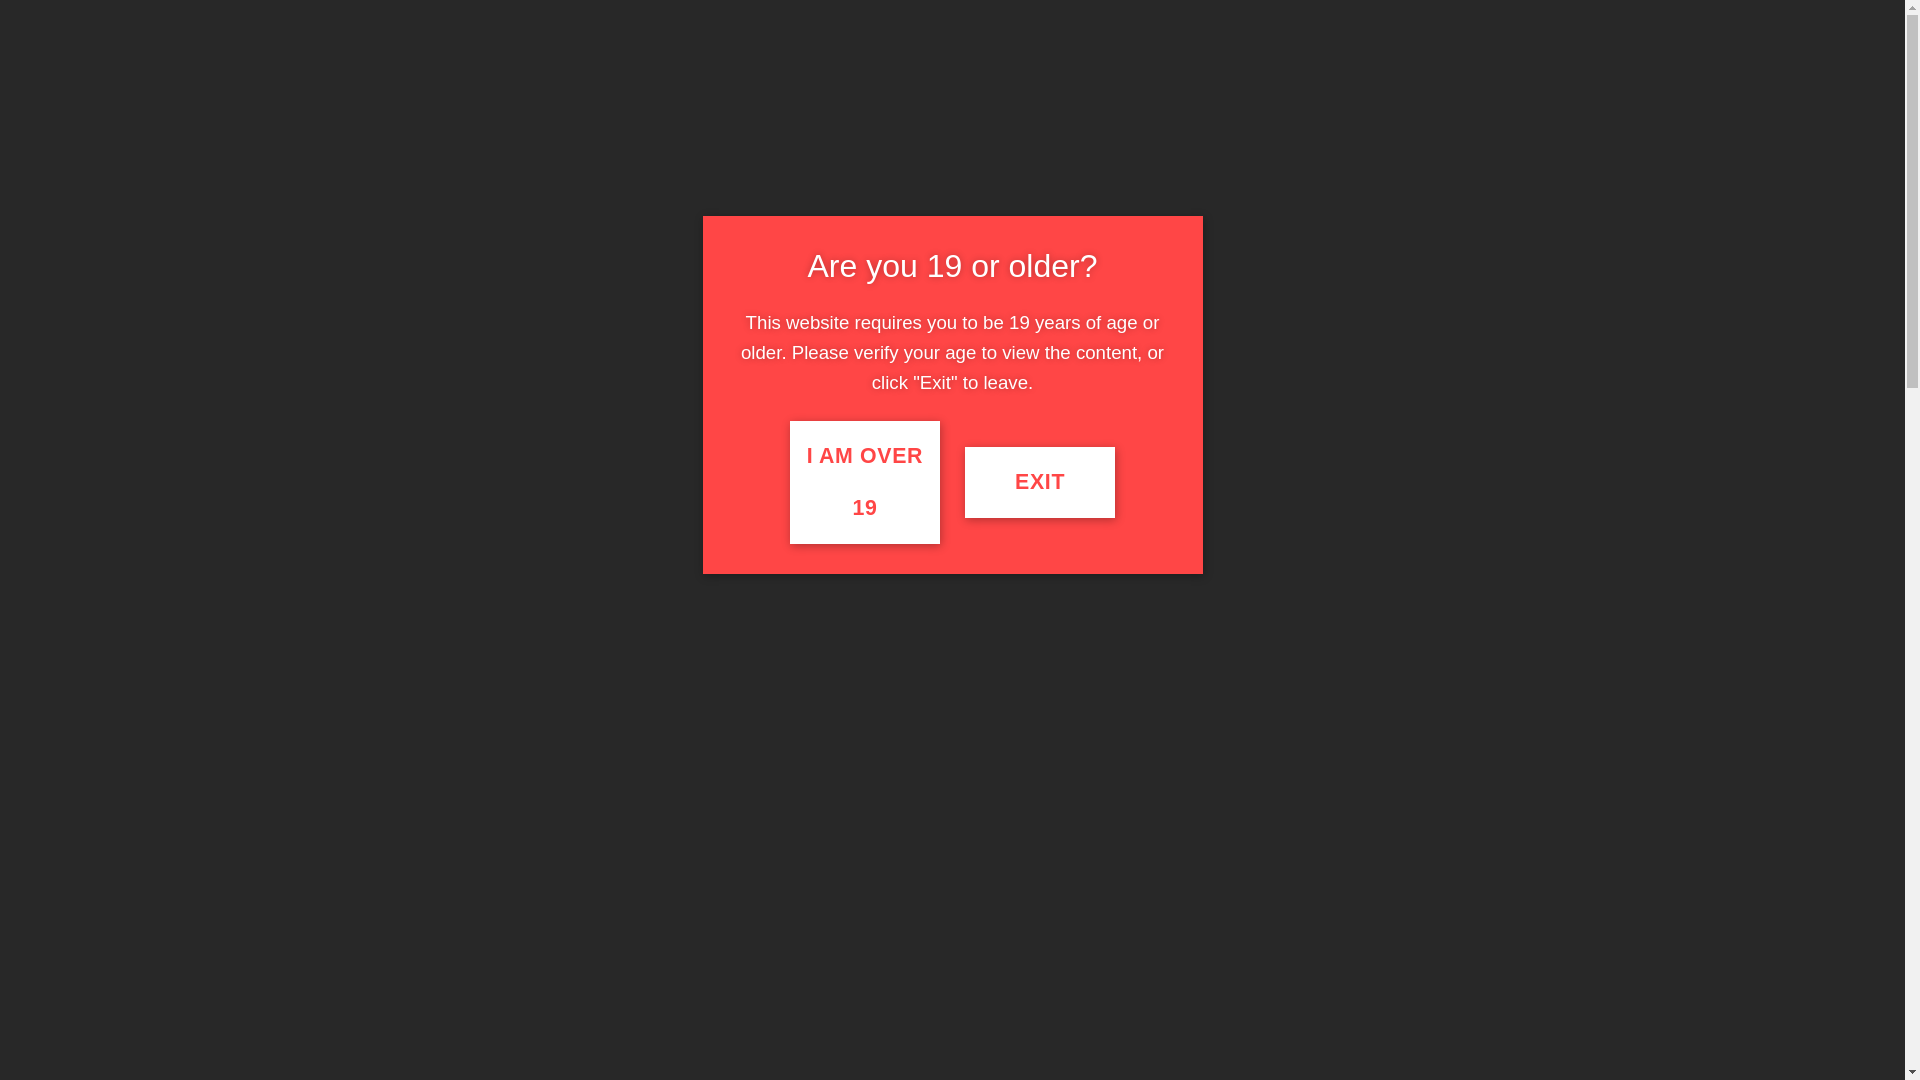  Describe the element at coordinates (1392, 15) in the screenshot. I see `Checkout` at that location.